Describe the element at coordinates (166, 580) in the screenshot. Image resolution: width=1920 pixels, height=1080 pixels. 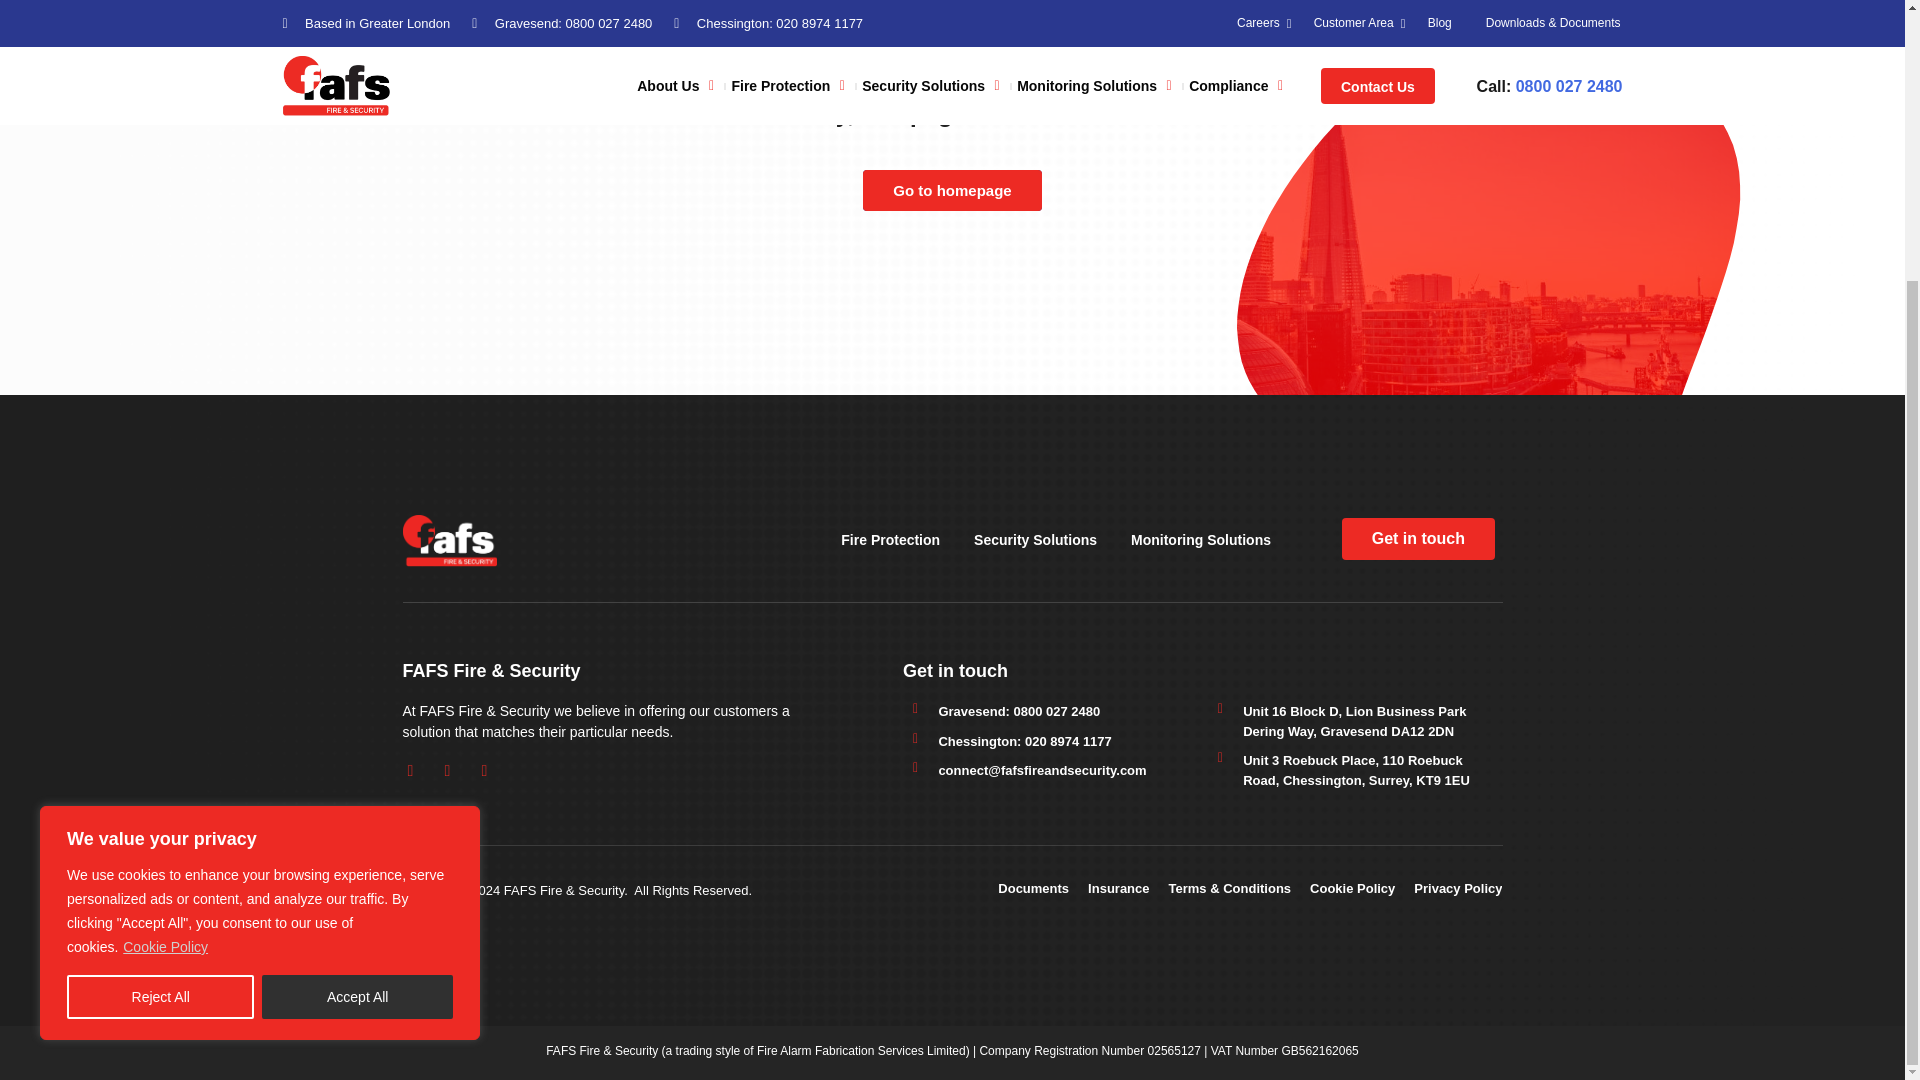
I see `Cookie Policy` at that location.